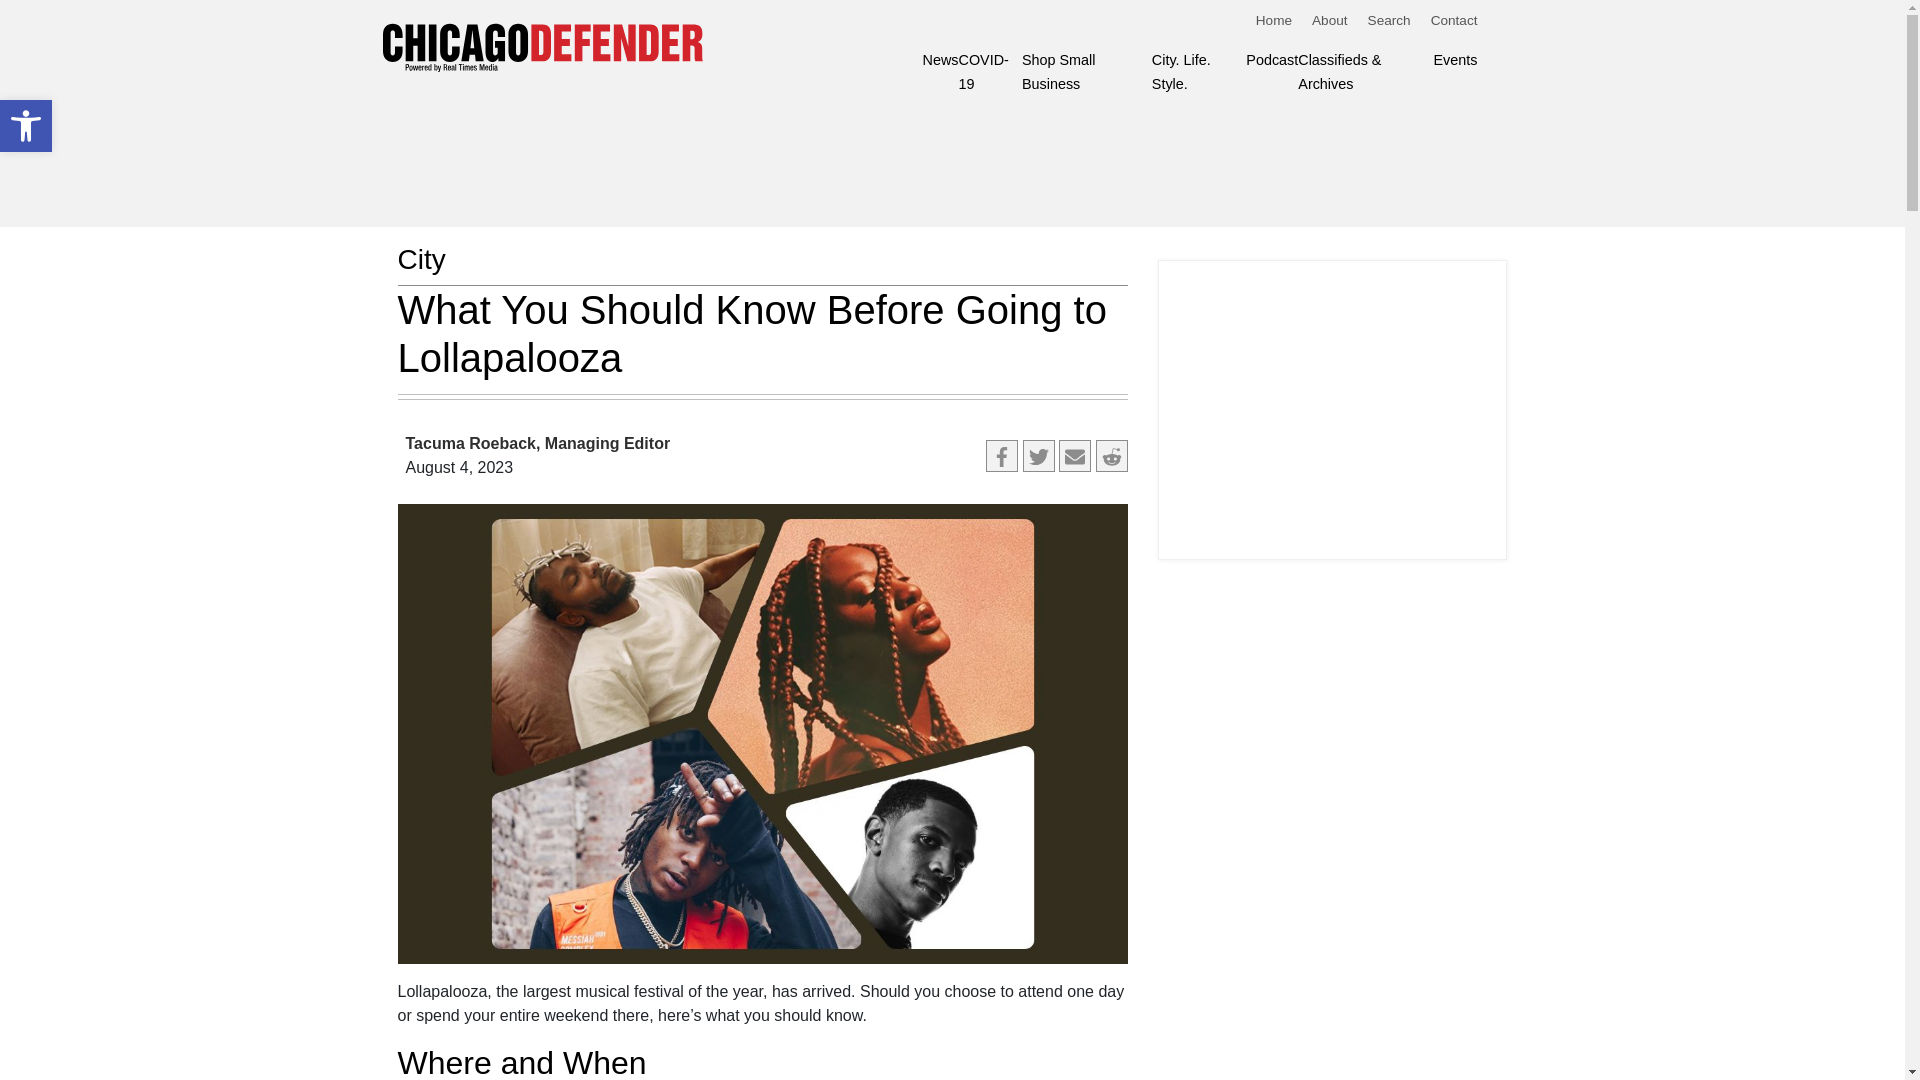 The width and height of the screenshot is (1920, 1080). What do you see at coordinates (732, 150) in the screenshot?
I see `Accessibility Tools` at bounding box center [732, 150].